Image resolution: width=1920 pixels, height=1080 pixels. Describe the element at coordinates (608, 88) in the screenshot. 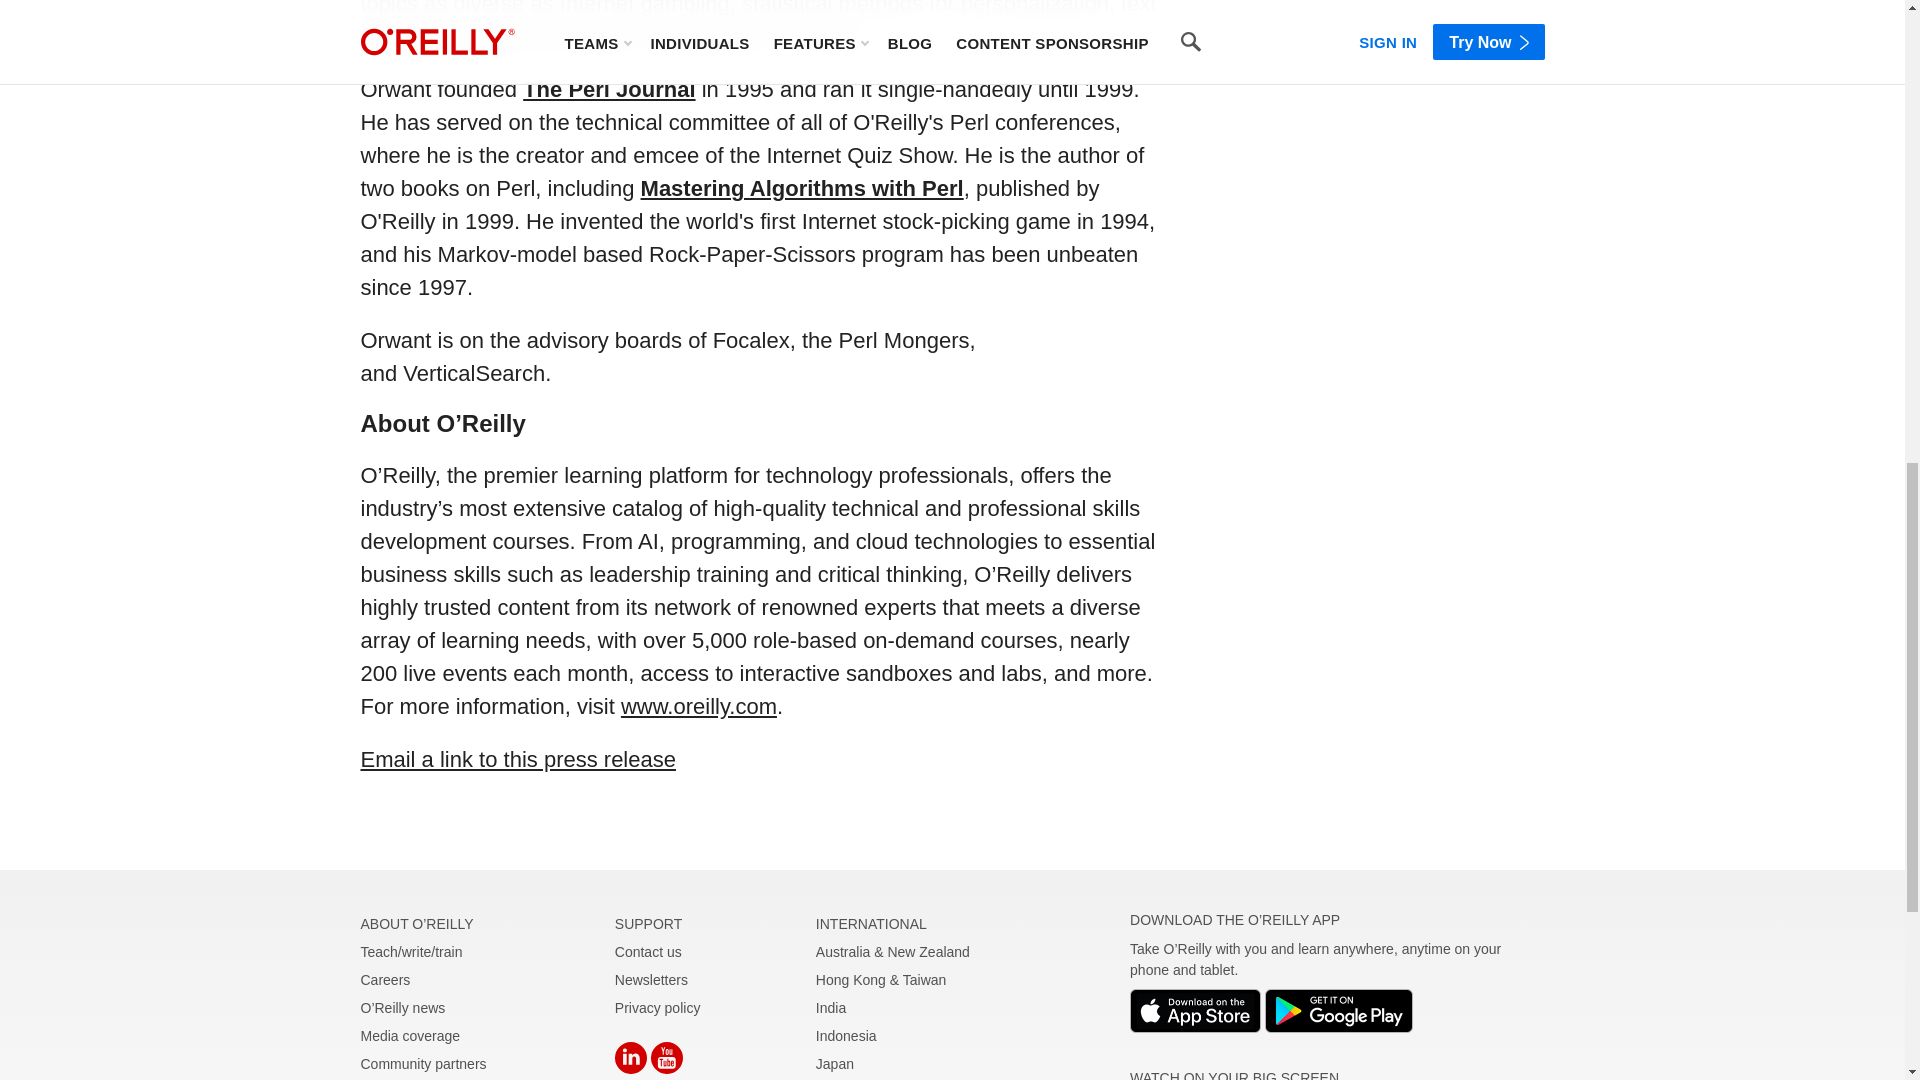

I see `Contact us` at that location.